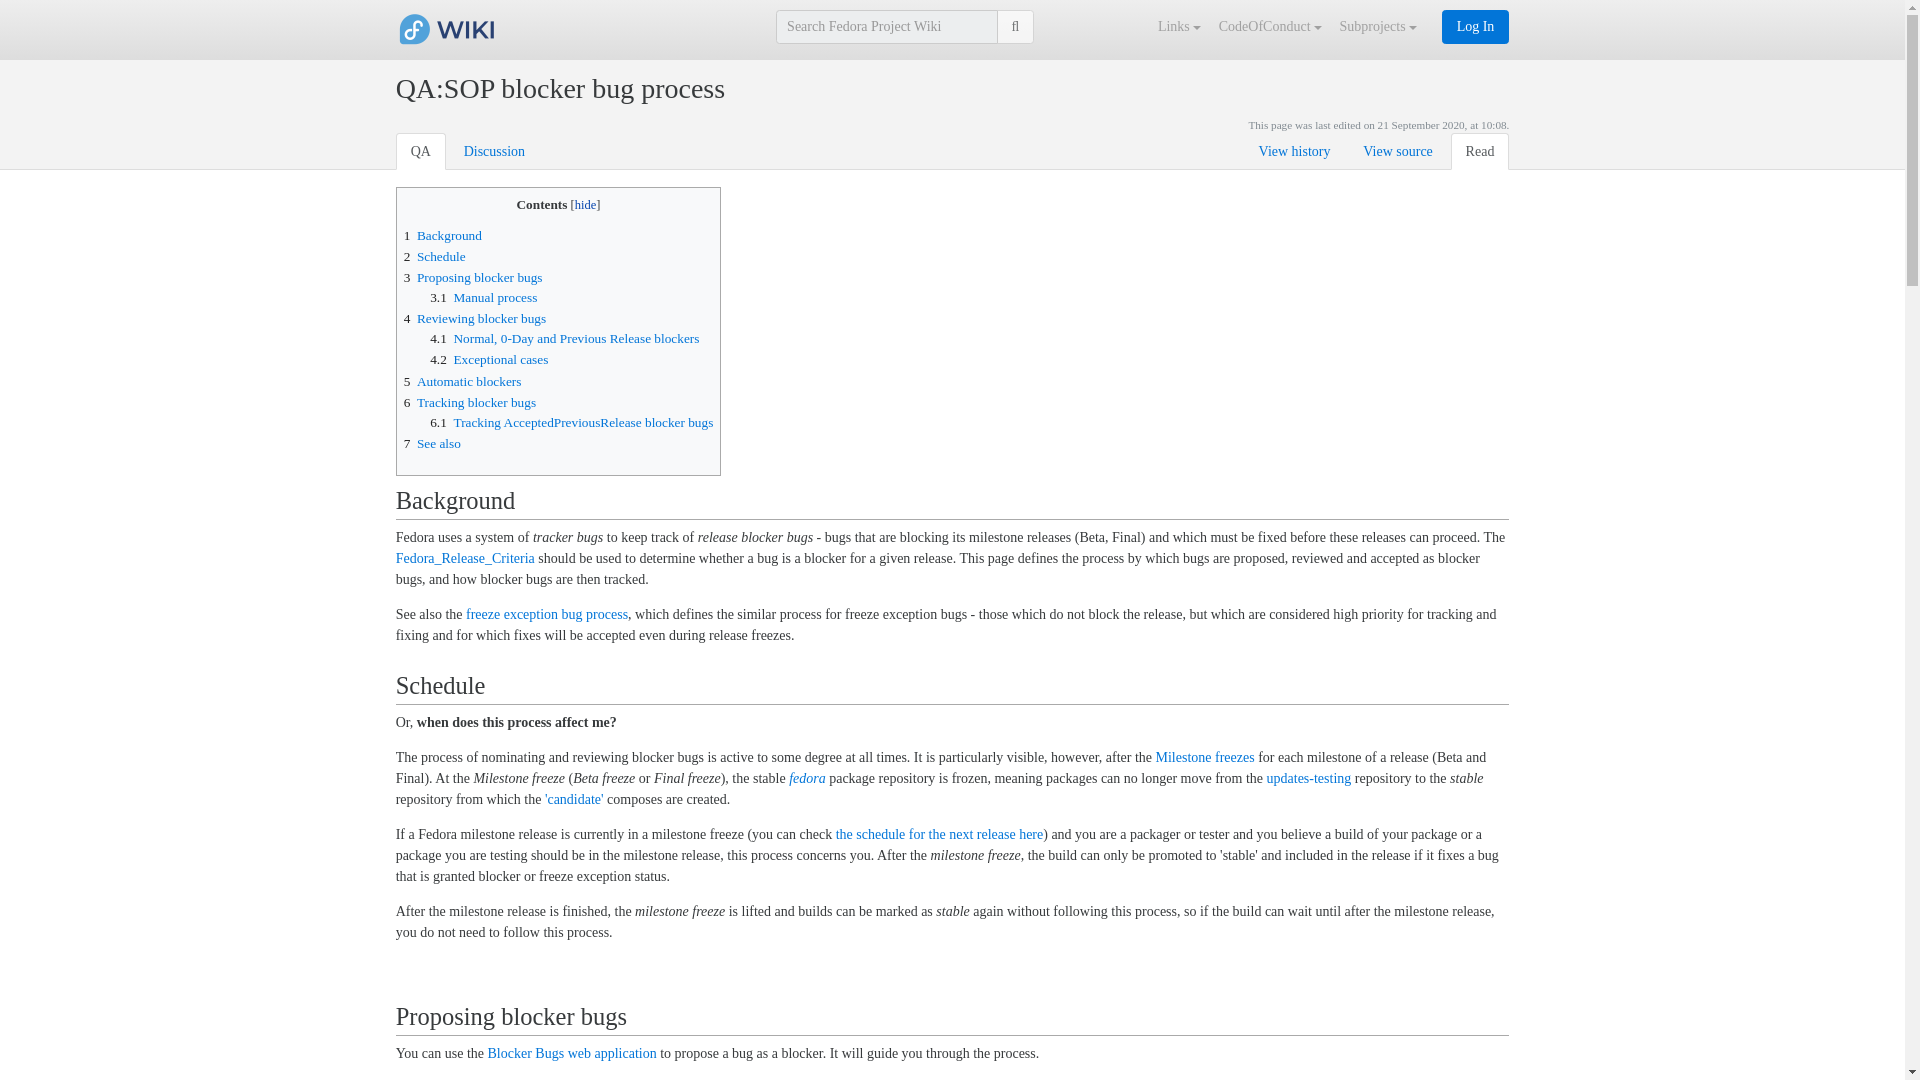 The width and height of the screenshot is (1920, 1080). What do you see at coordinates (475, 318) in the screenshot?
I see `4 Reviewing blocker bugs` at bounding box center [475, 318].